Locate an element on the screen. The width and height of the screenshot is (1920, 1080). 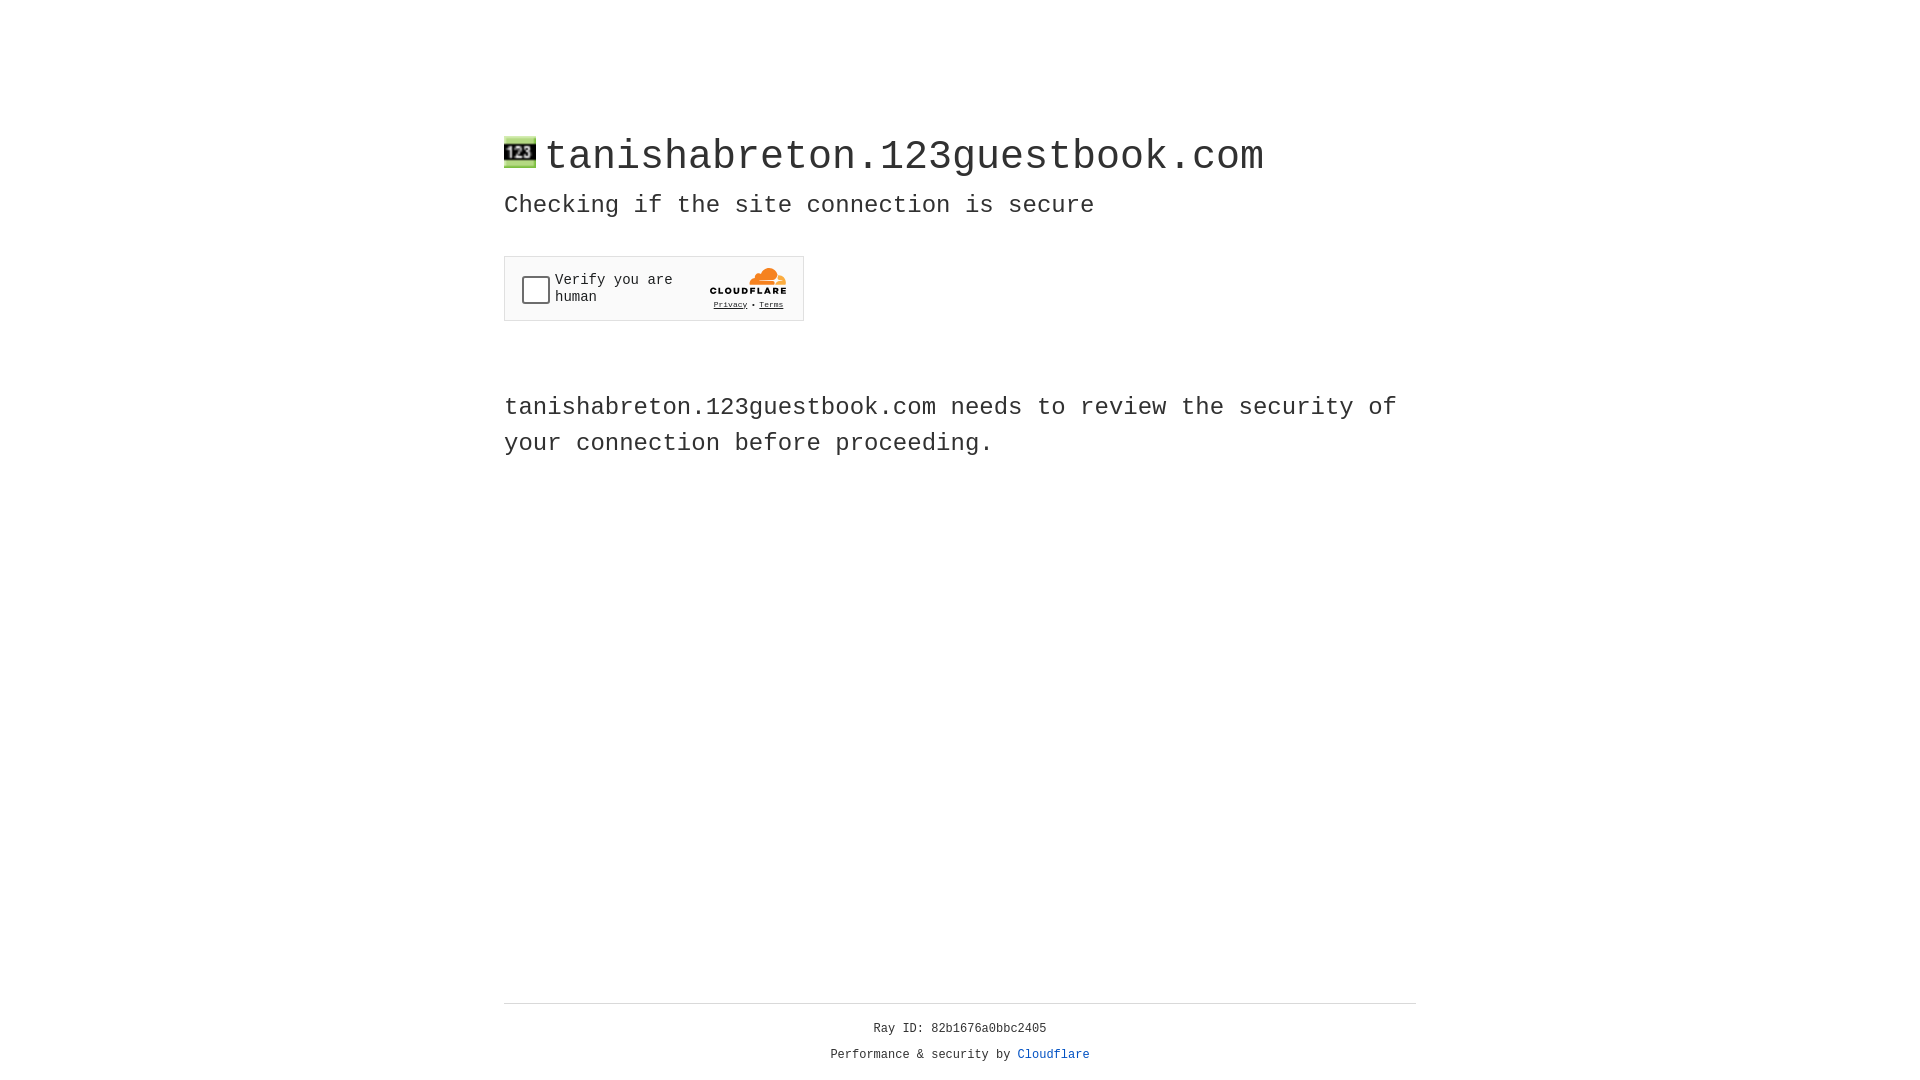
Cloudflare is located at coordinates (1054, 1055).